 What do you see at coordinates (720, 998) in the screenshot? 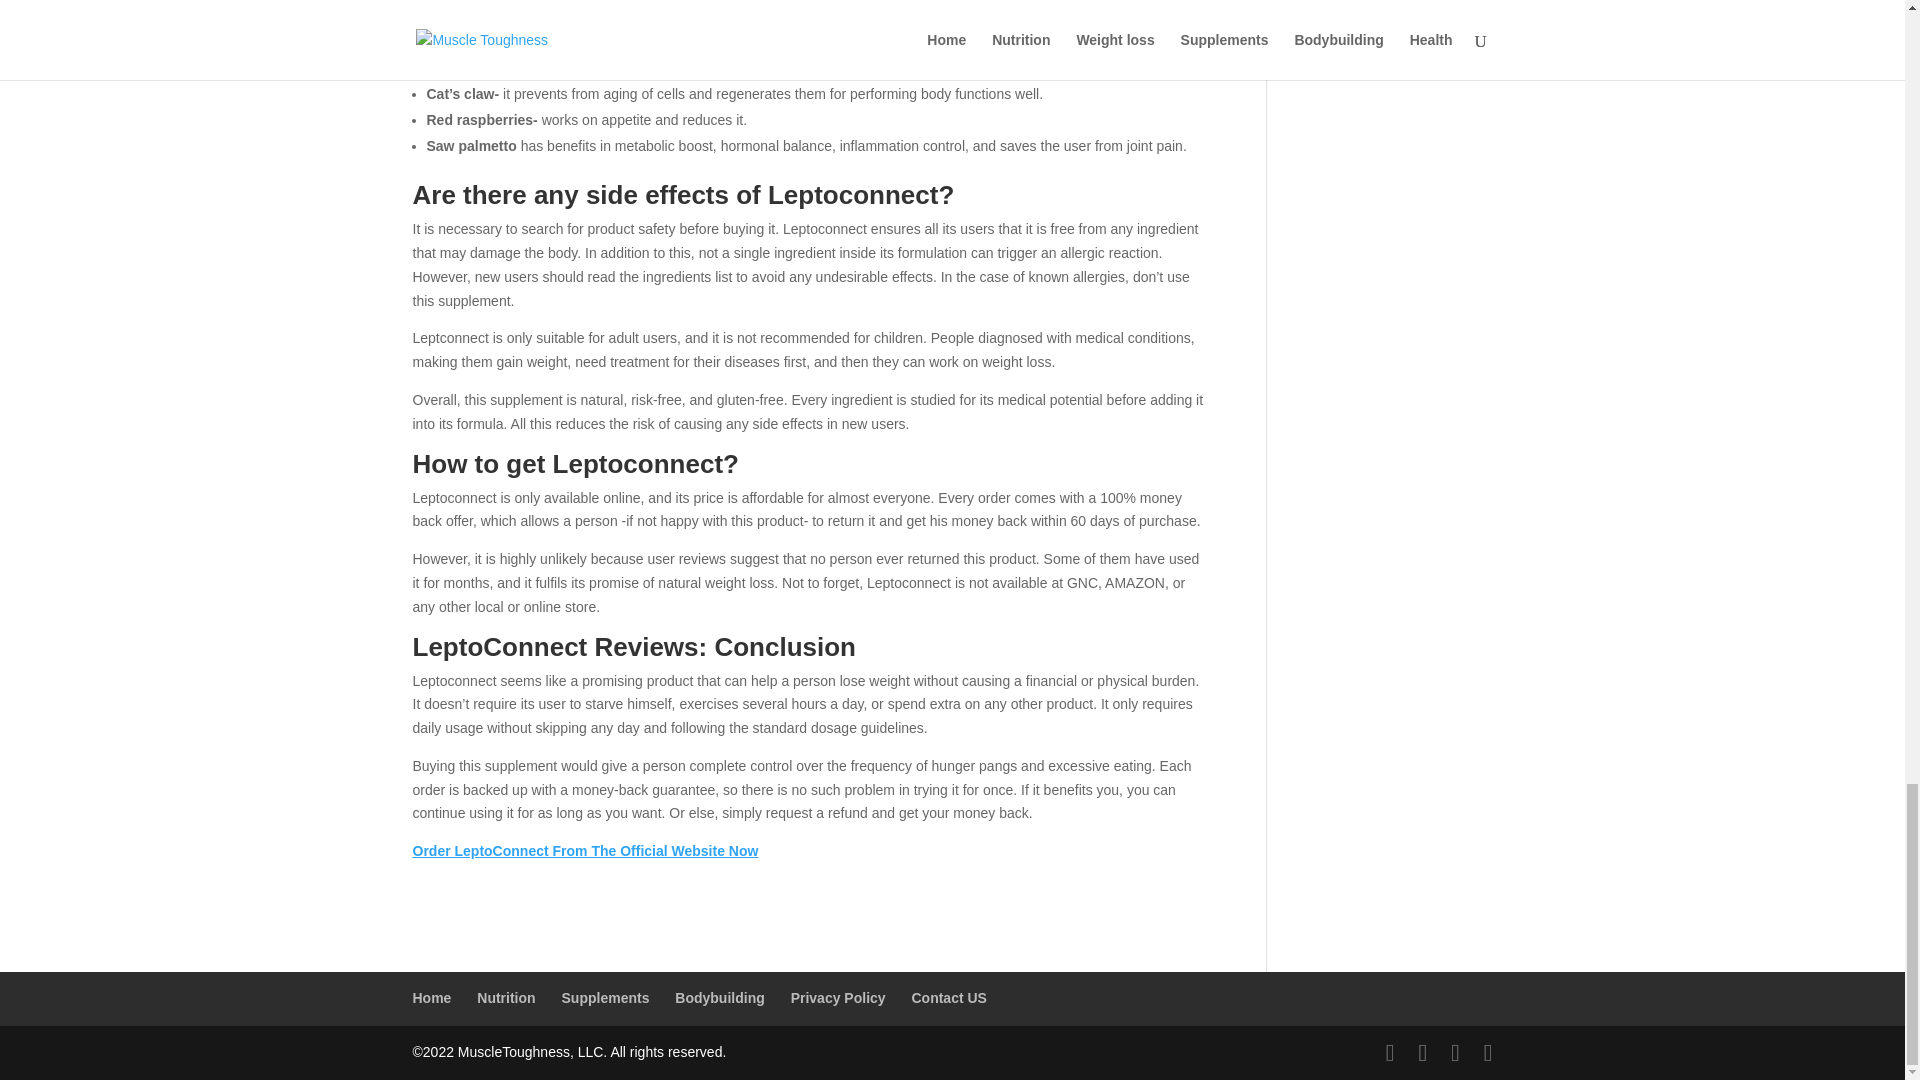
I see `Bodybuilding` at bounding box center [720, 998].